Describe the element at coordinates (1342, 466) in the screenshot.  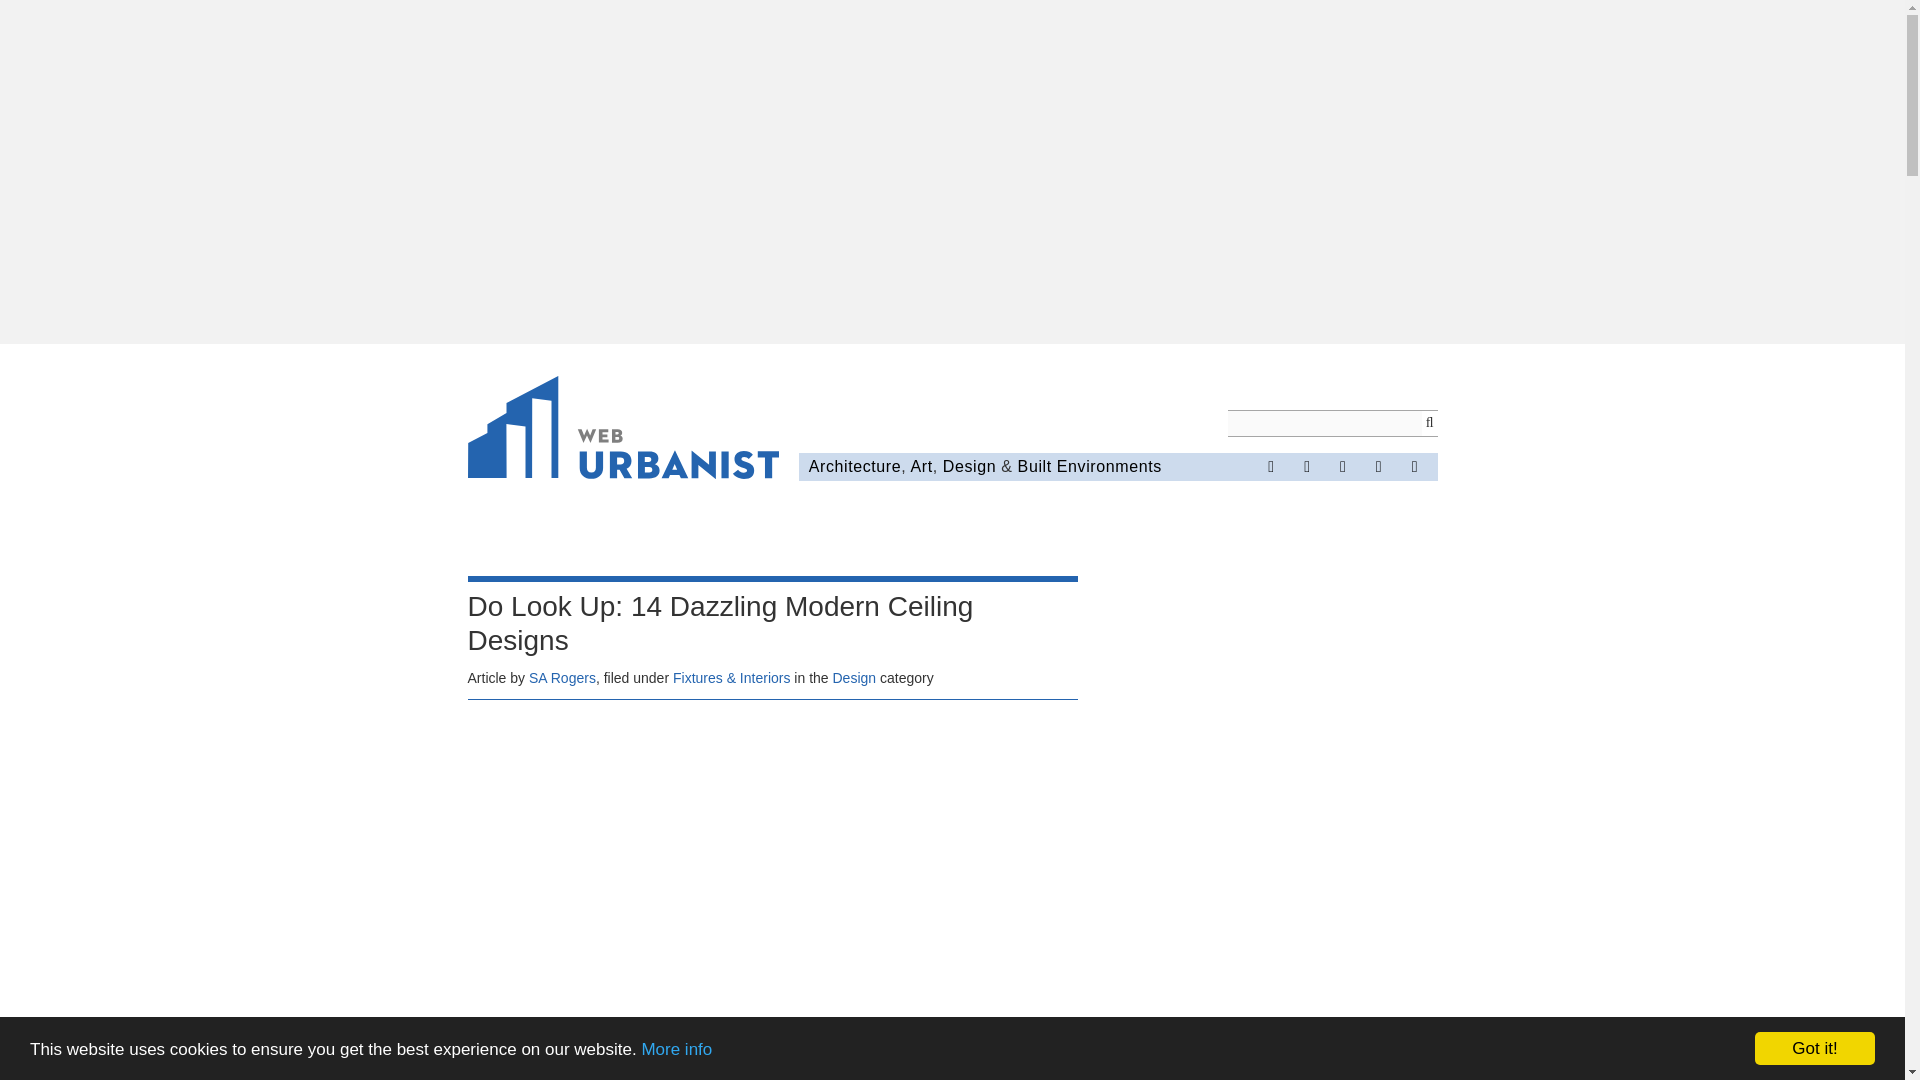
I see `Check Out Posts on Pinterest!` at that location.